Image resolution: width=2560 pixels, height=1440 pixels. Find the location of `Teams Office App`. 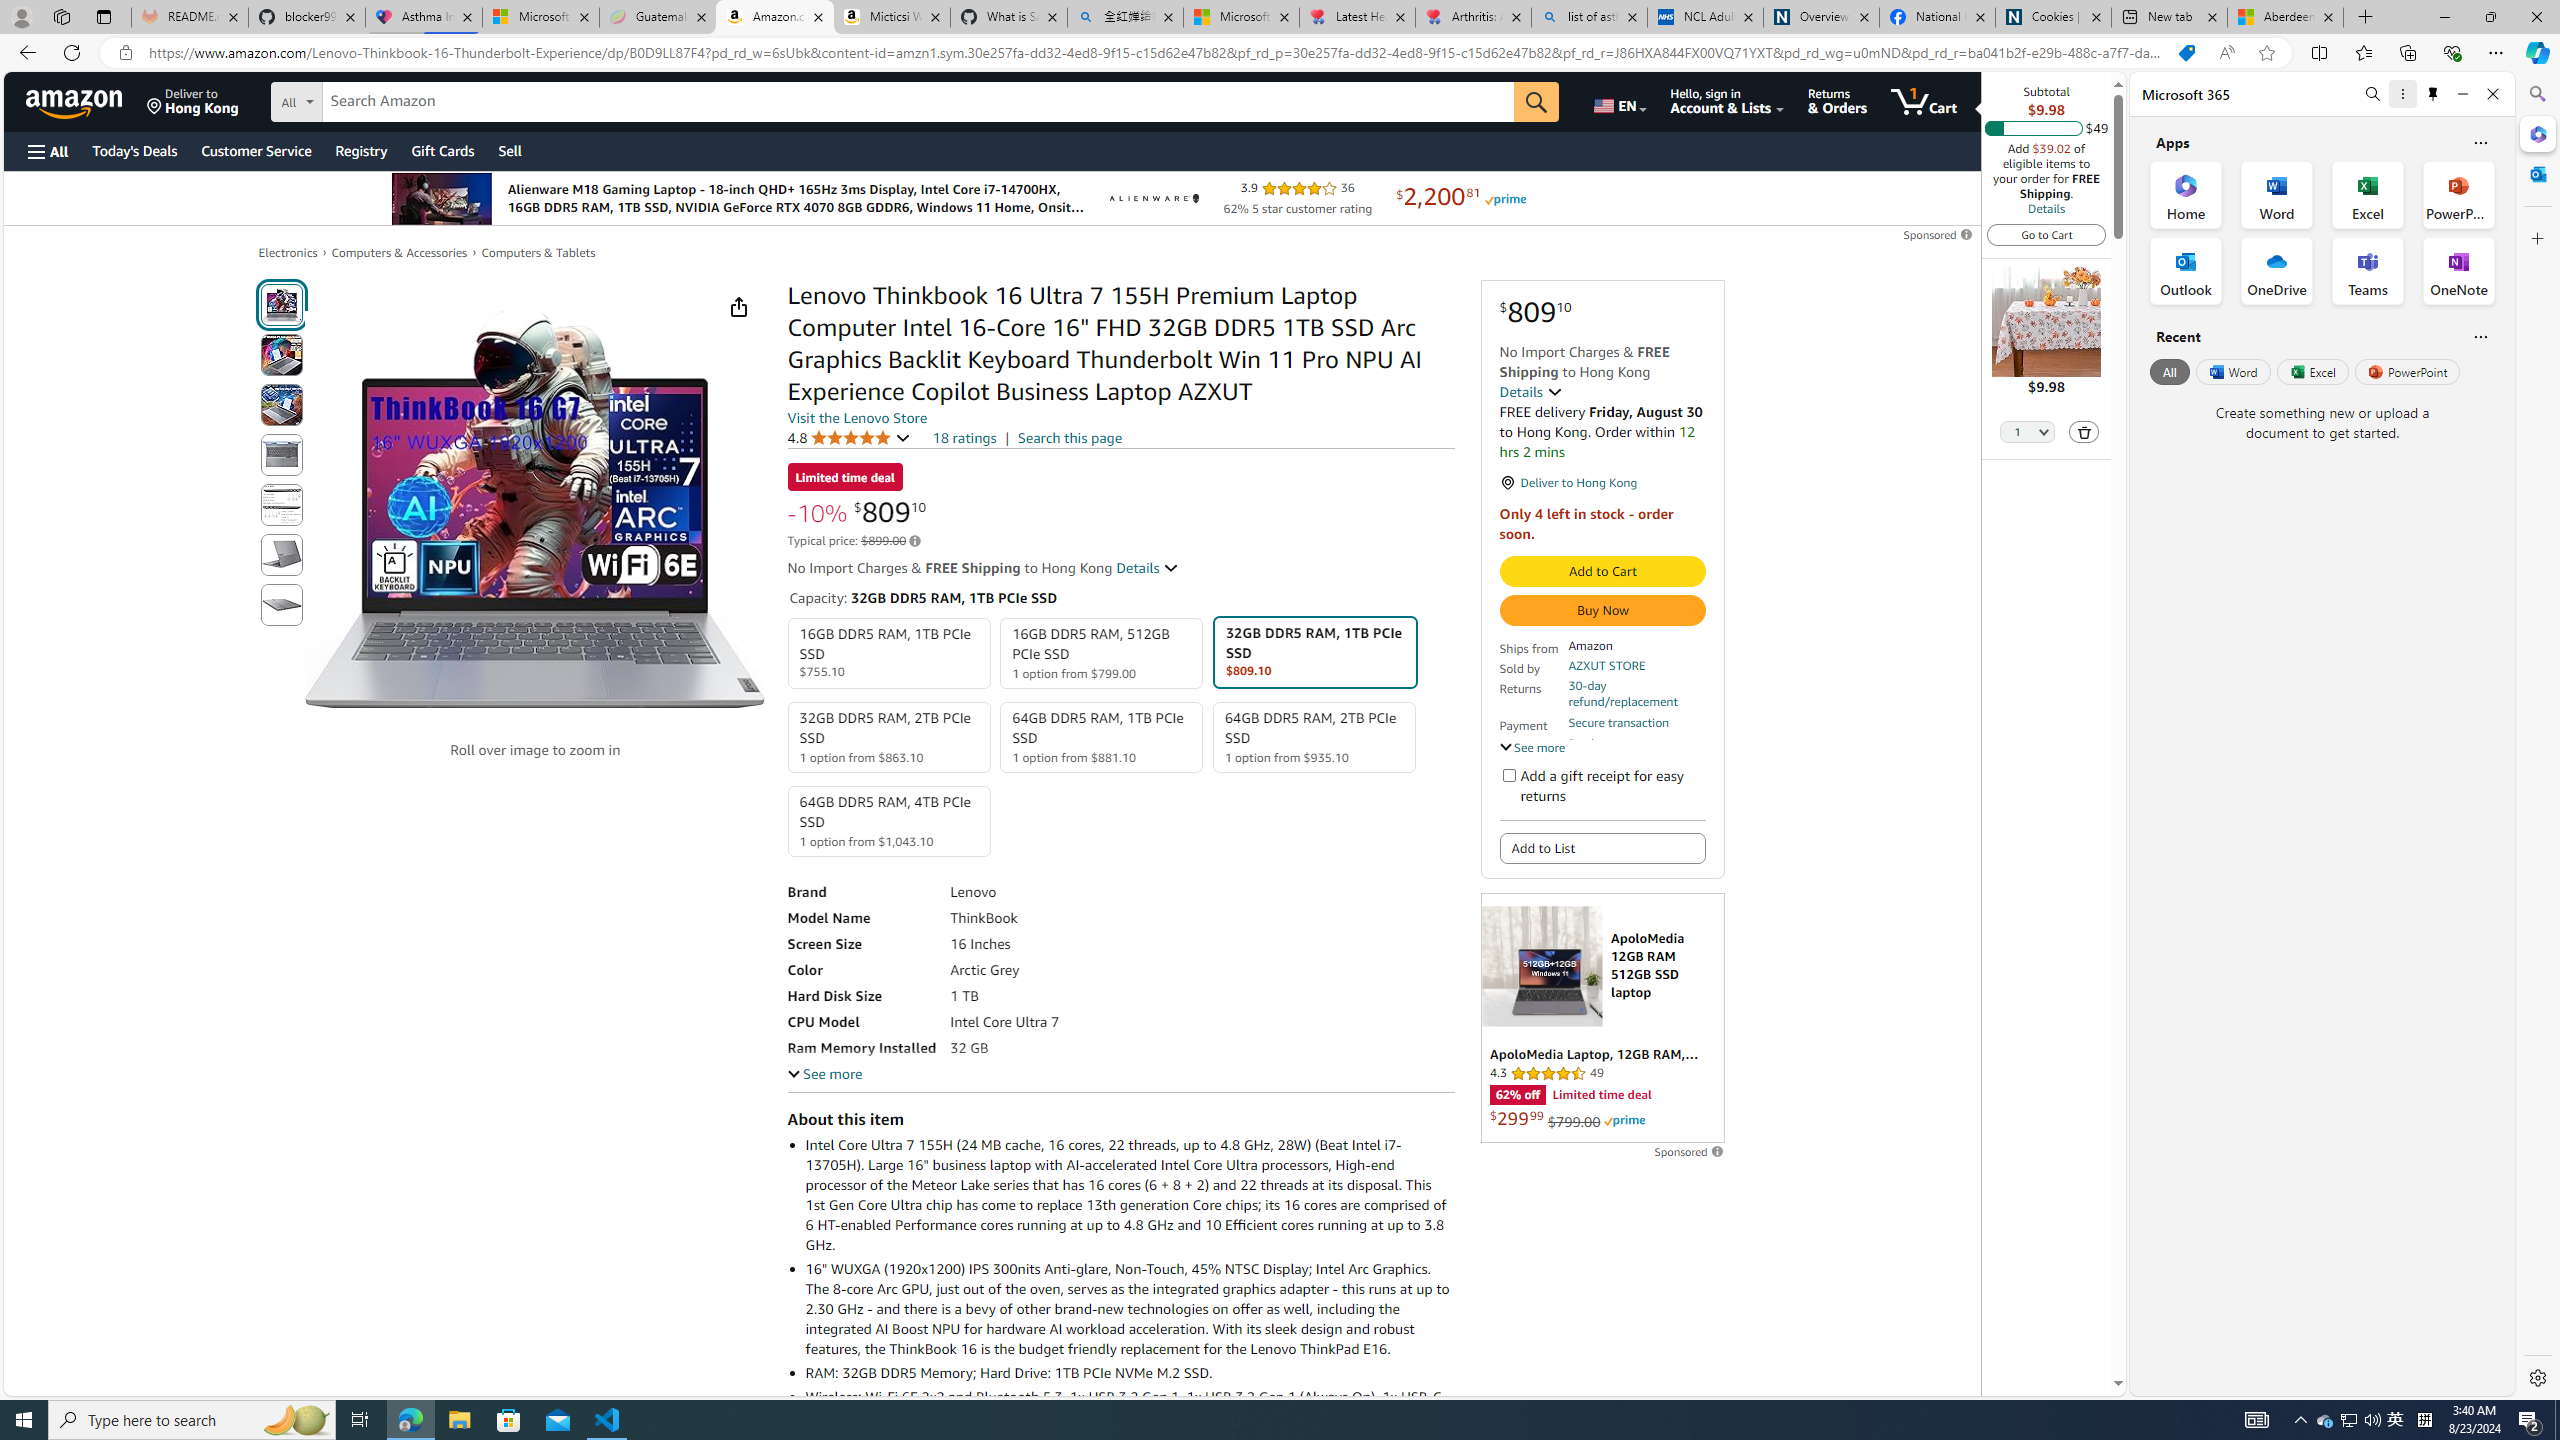

Teams Office App is located at coordinates (2368, 271).